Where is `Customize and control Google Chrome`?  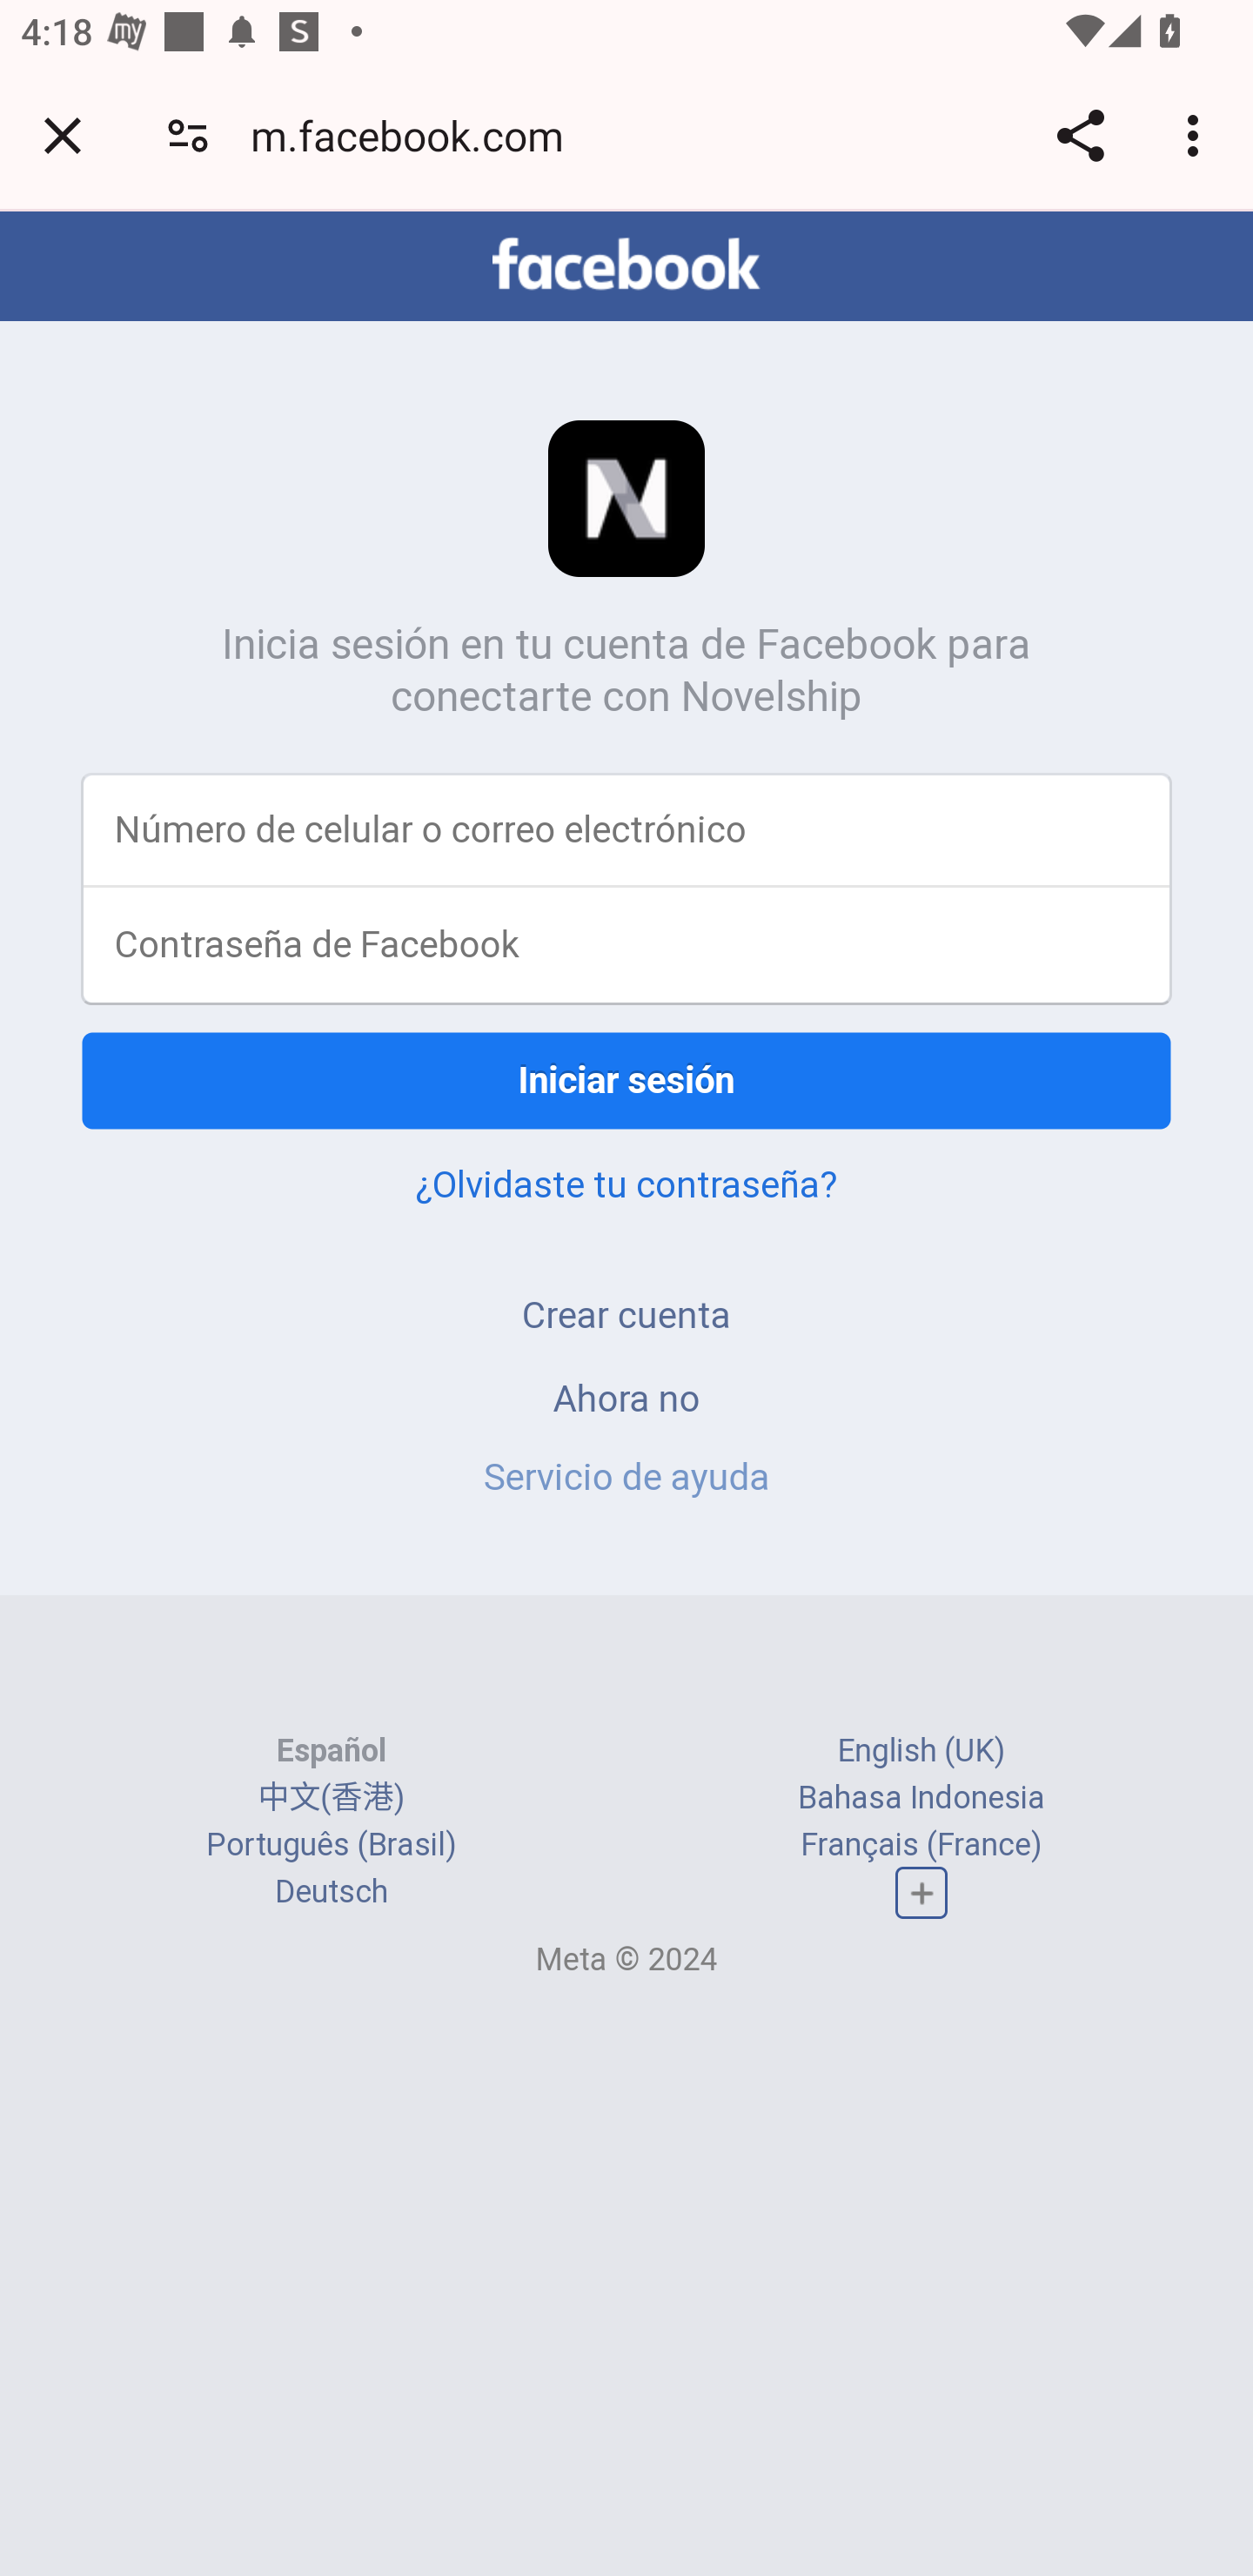 Customize and control Google Chrome is located at coordinates (1197, 135).